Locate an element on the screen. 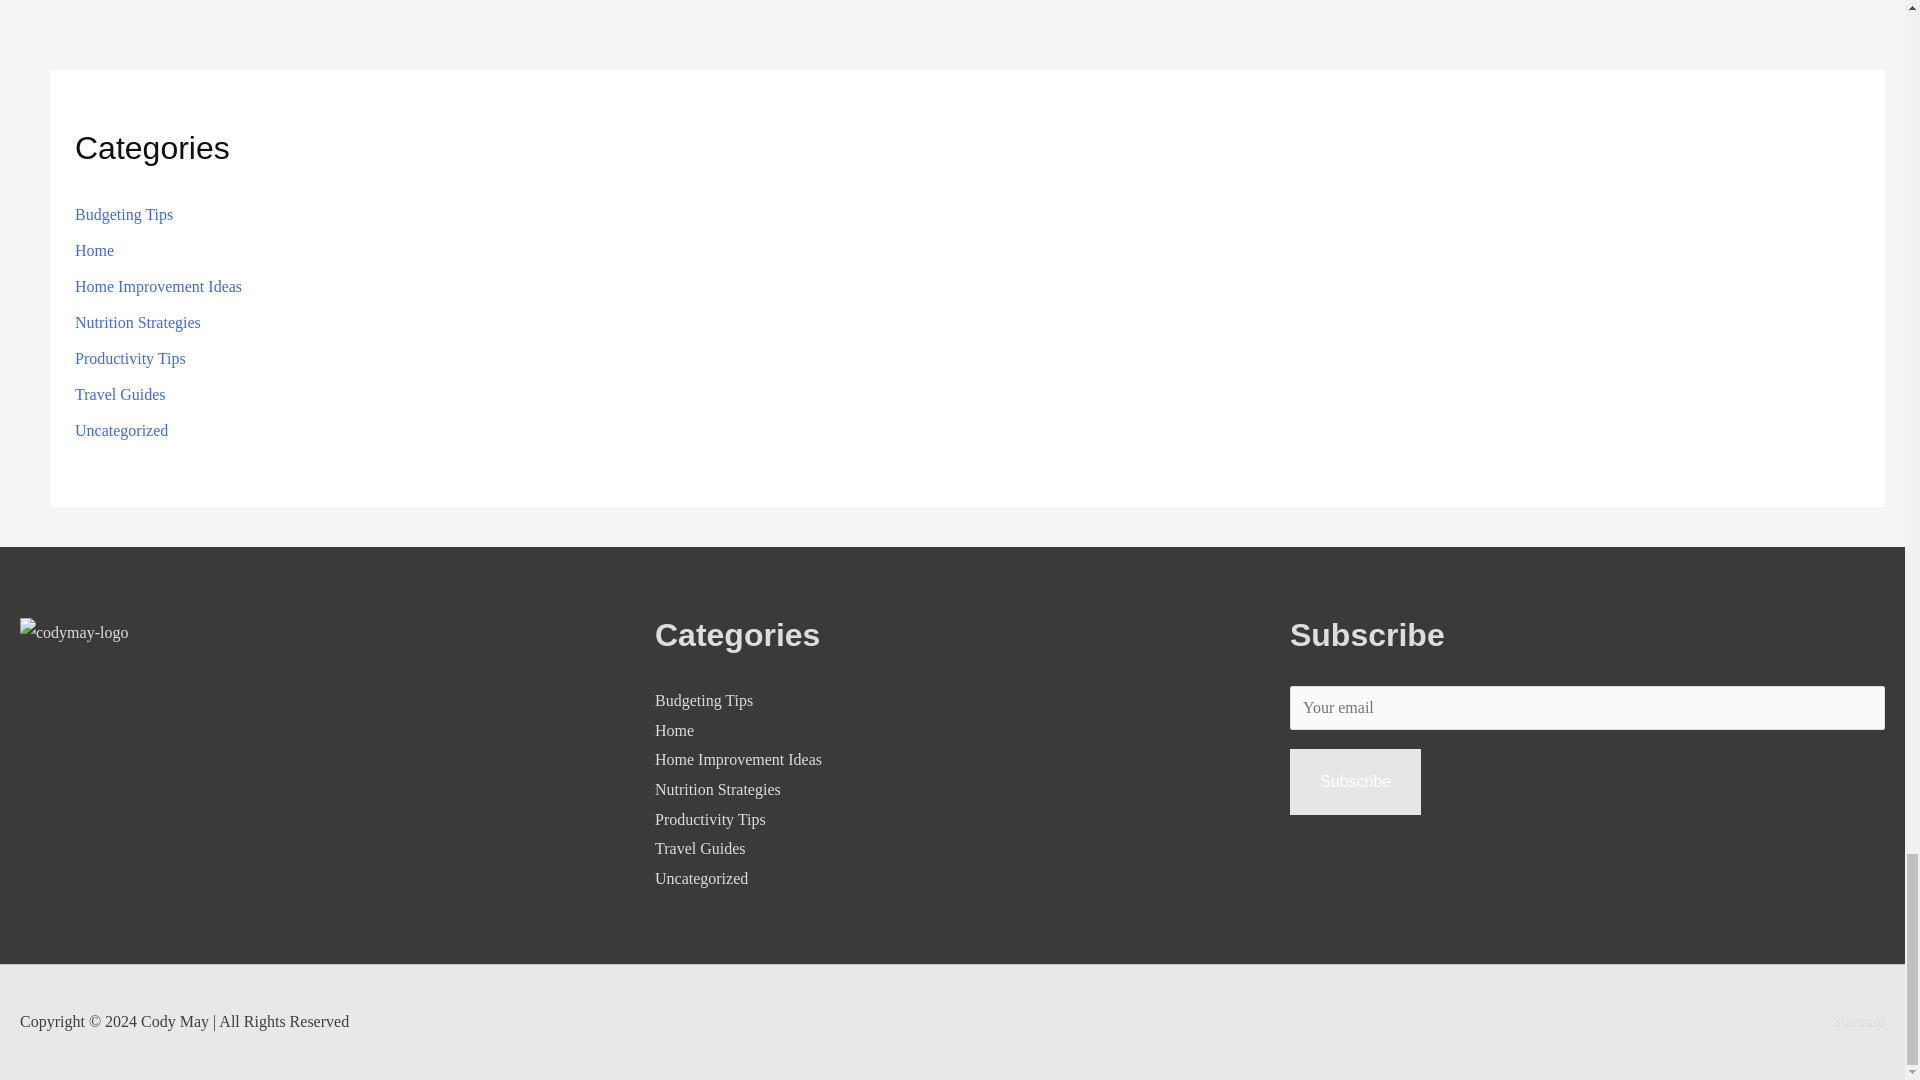 Image resolution: width=1920 pixels, height=1080 pixels. Nutrition Strategies is located at coordinates (138, 322).